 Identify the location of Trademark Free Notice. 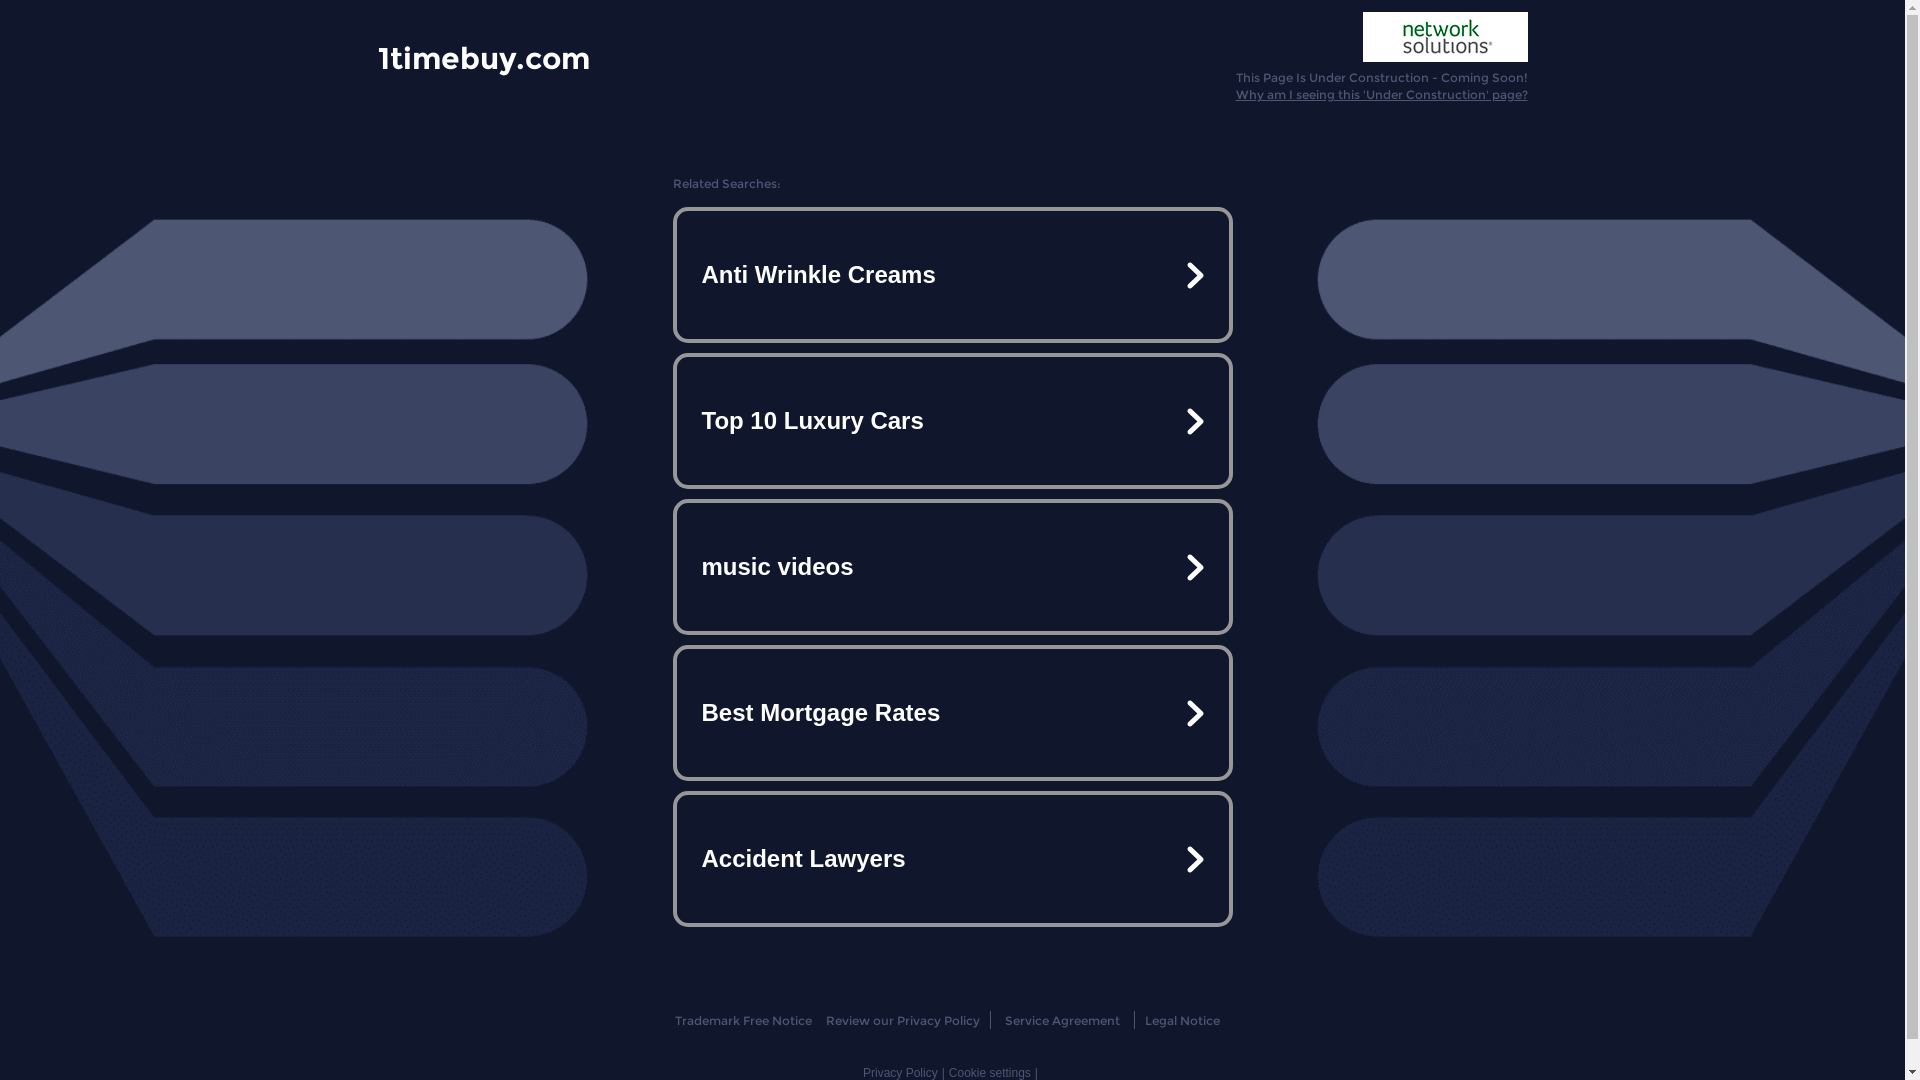
(744, 1020).